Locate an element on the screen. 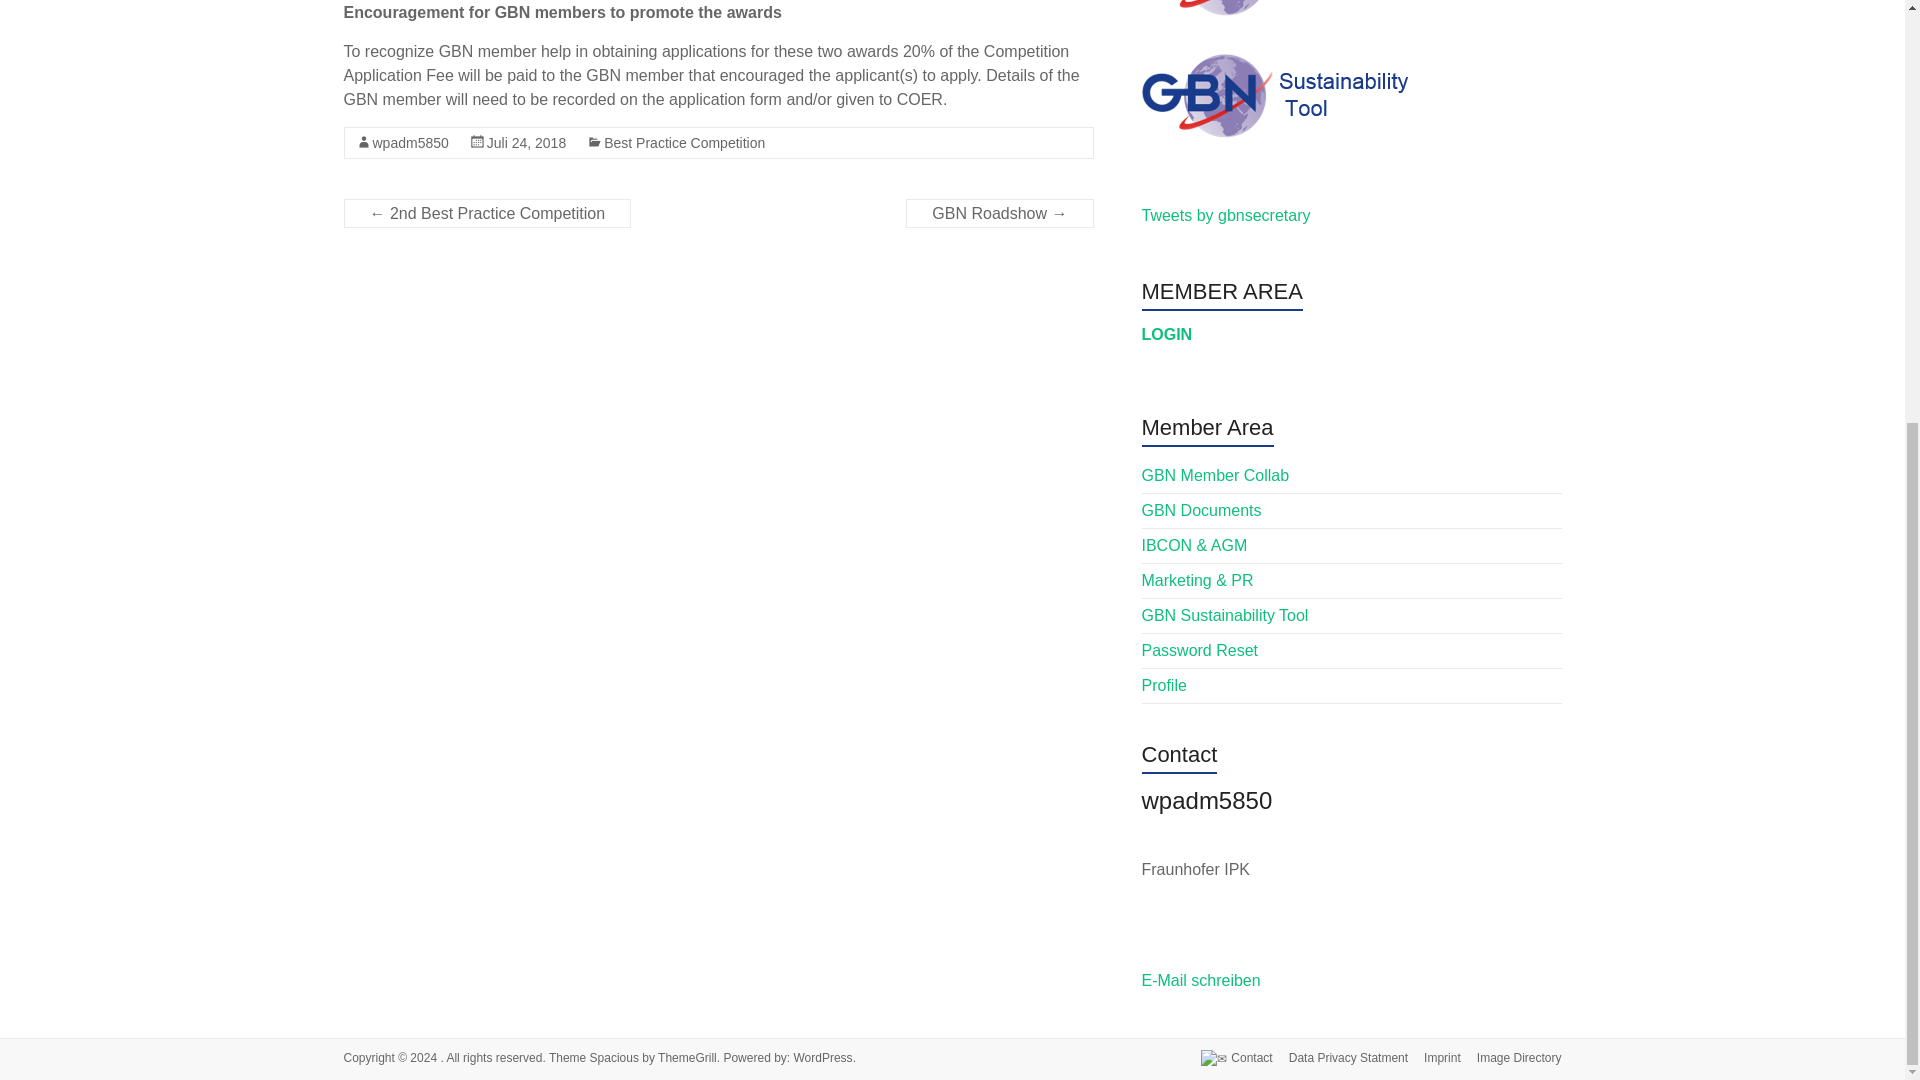 The width and height of the screenshot is (1920, 1080). Spacious is located at coordinates (614, 1057).